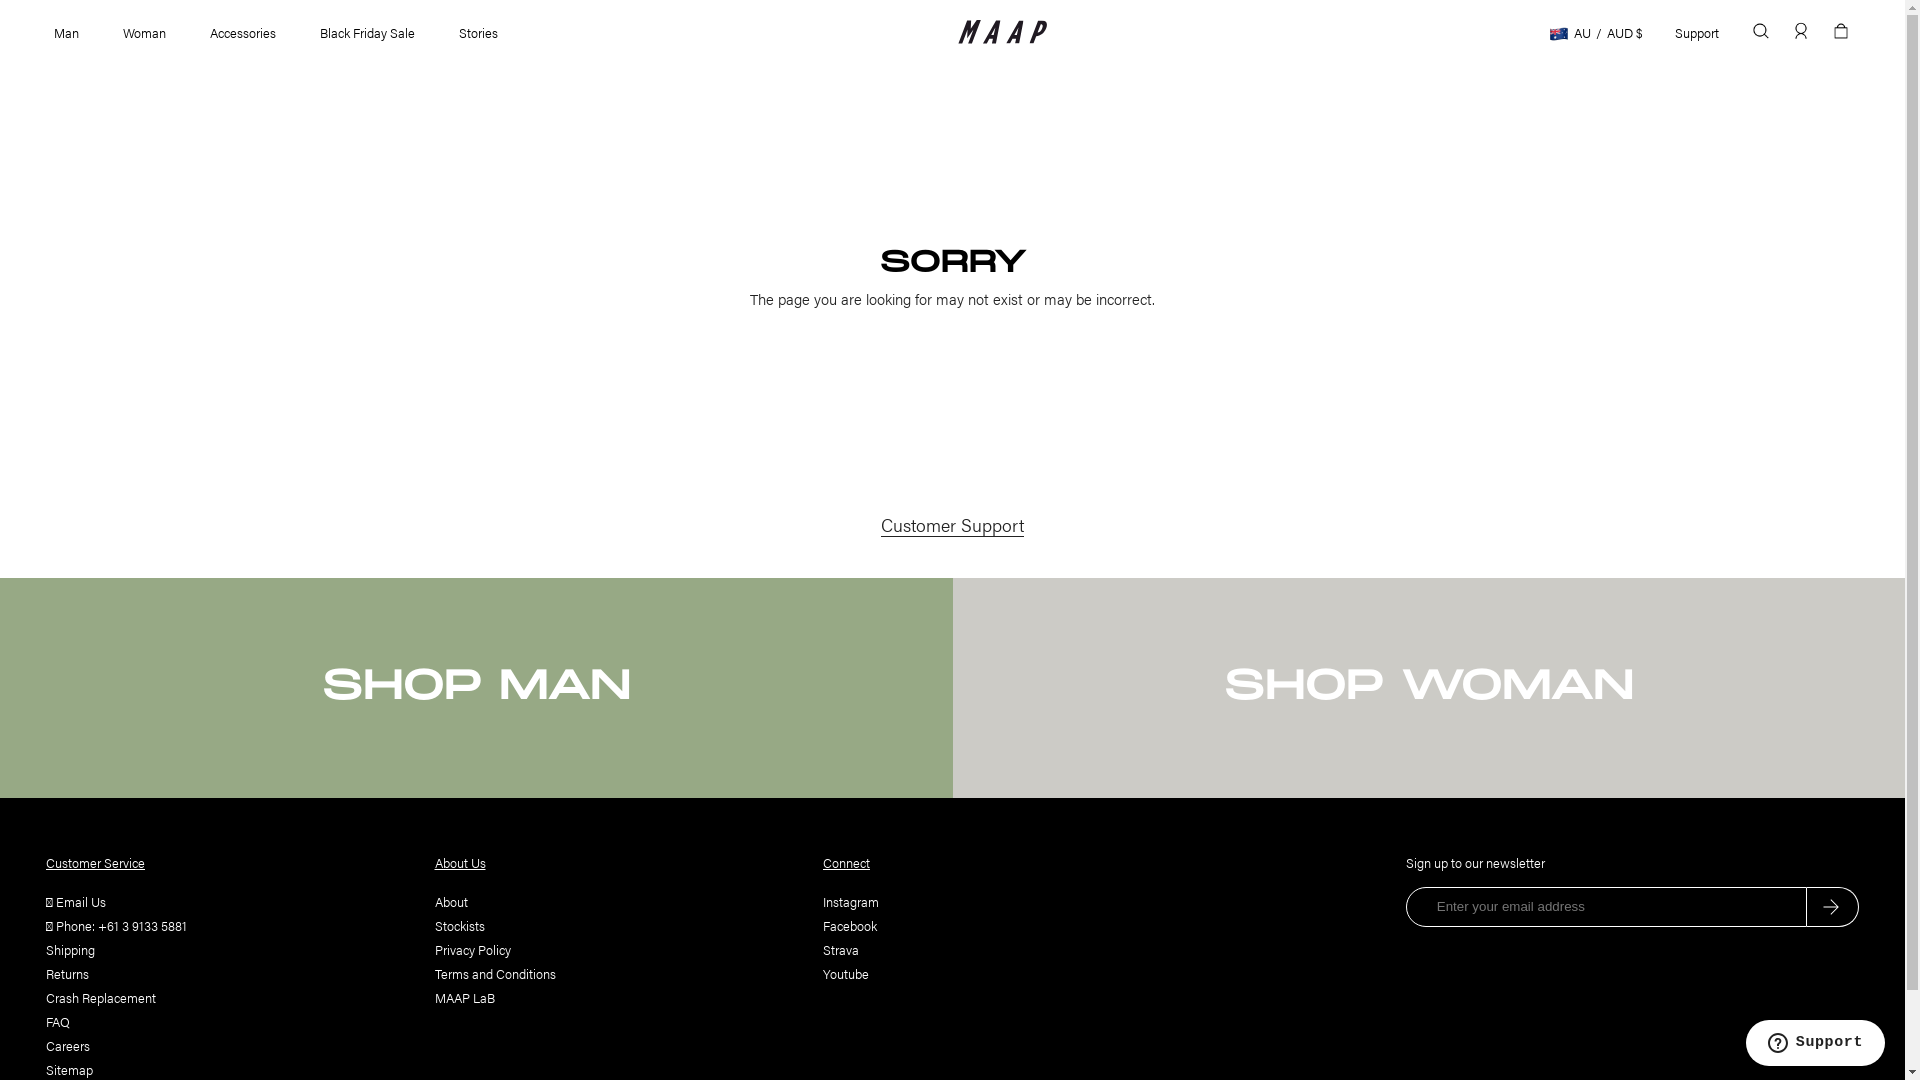 This screenshot has height=1080, width=1920. I want to click on Black Friday Sale, so click(368, 32).